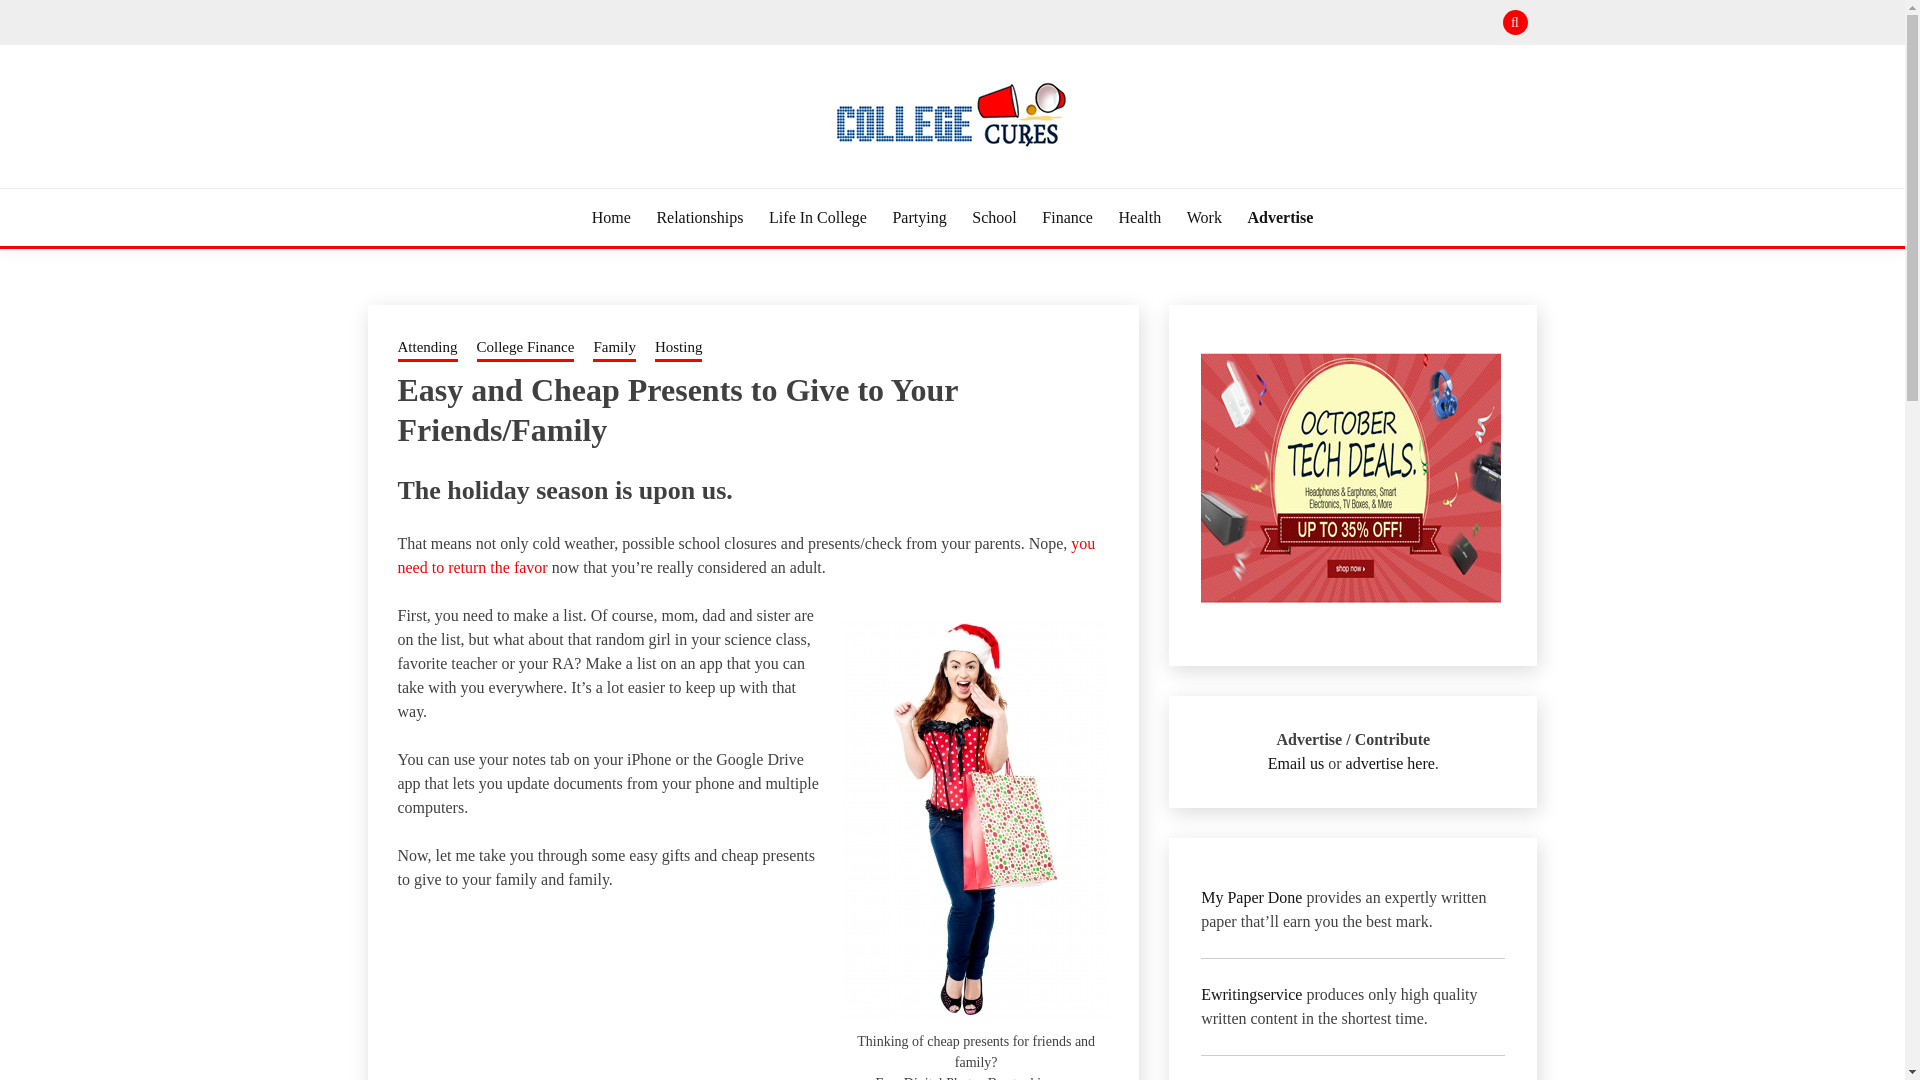 The image size is (1920, 1080). I want to click on Email us, so click(1296, 763).